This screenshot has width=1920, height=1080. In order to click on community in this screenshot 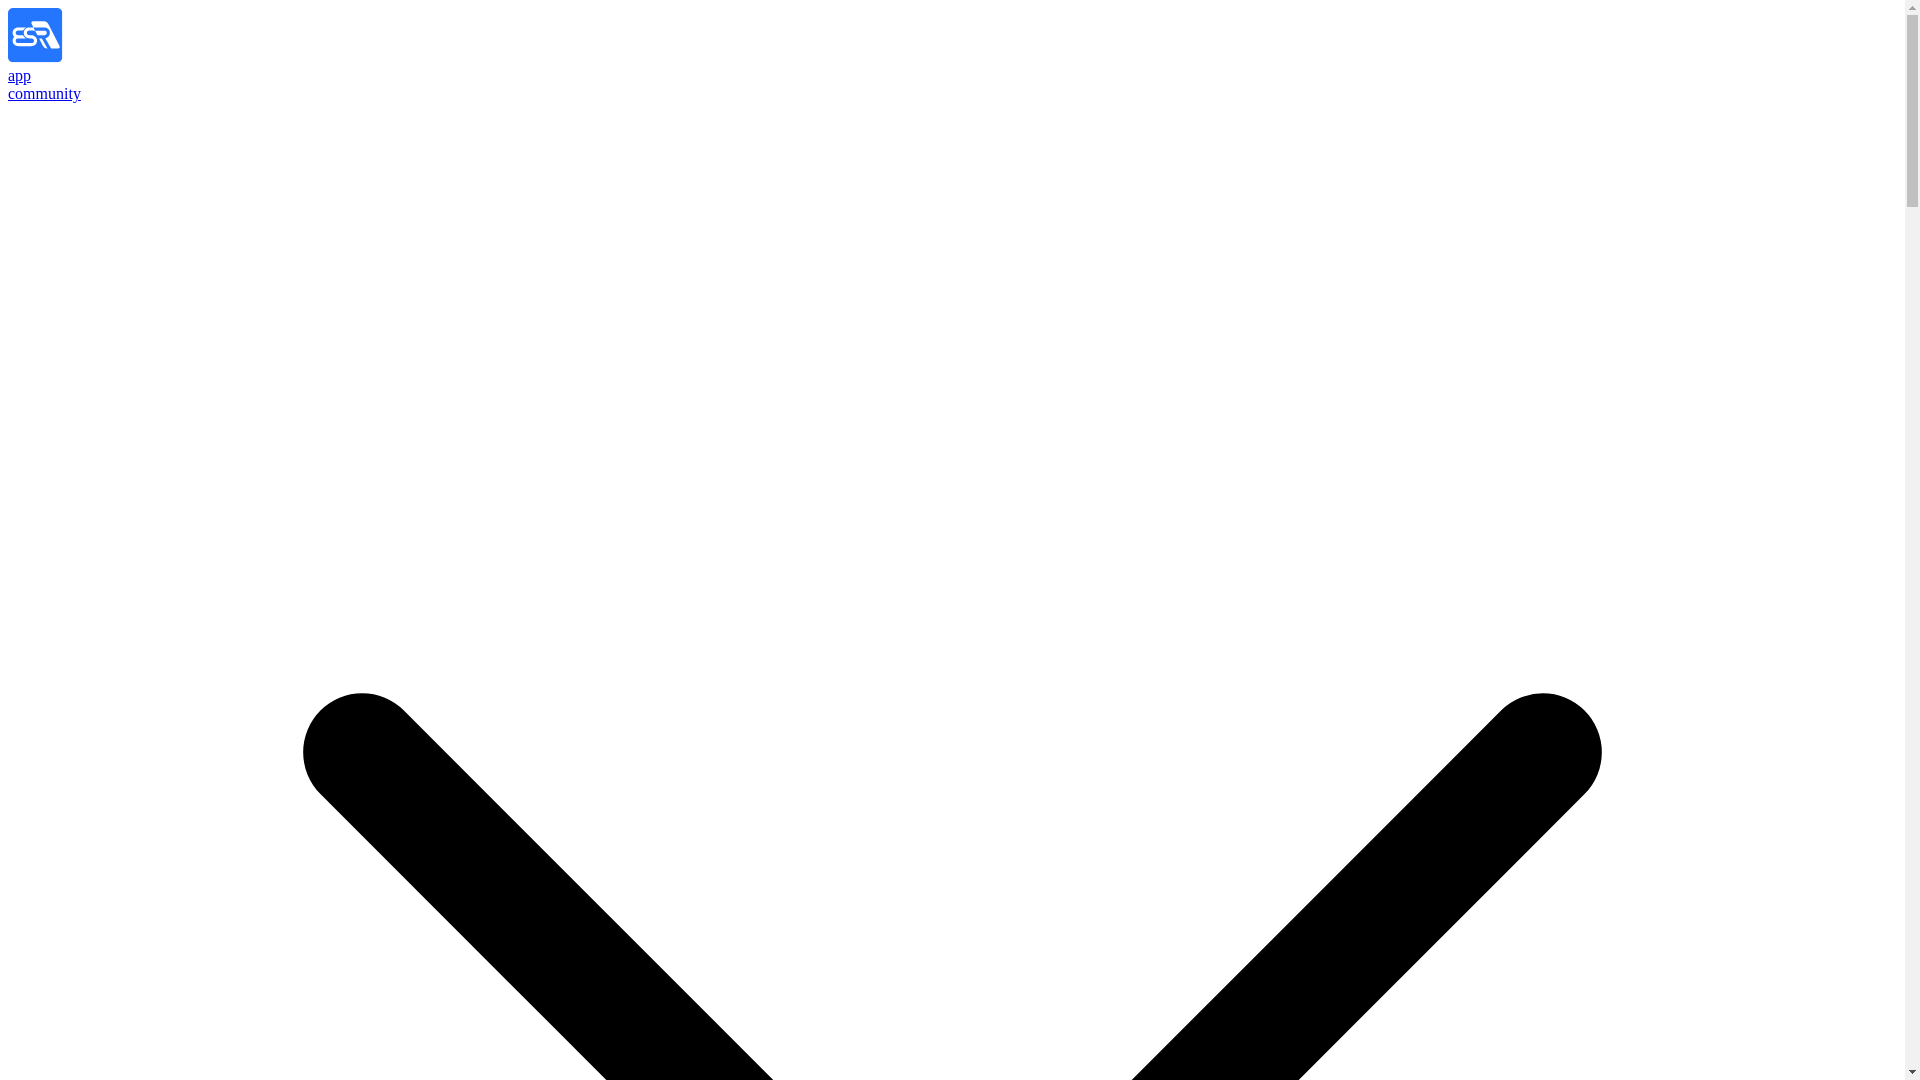, I will do `click(44, 93)`.